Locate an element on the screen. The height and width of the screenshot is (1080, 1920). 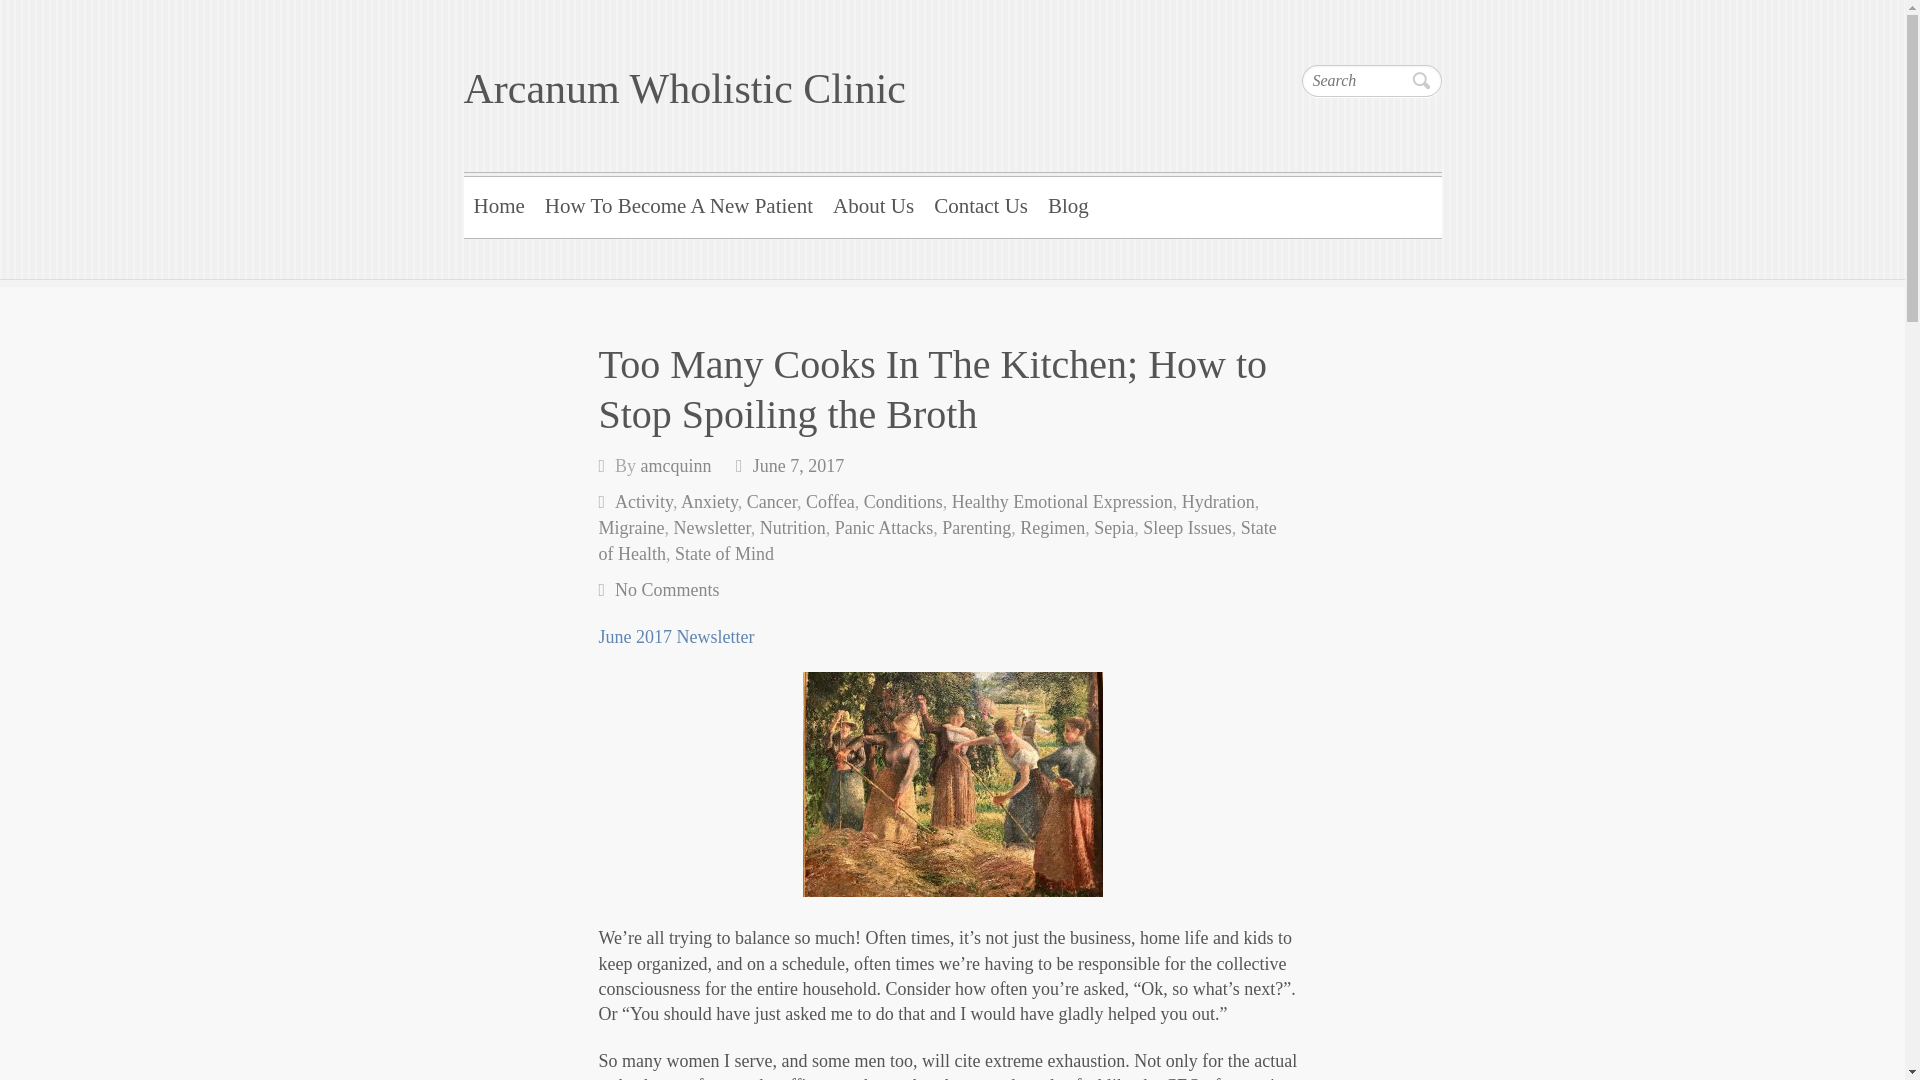
amcquinn is located at coordinates (676, 466).